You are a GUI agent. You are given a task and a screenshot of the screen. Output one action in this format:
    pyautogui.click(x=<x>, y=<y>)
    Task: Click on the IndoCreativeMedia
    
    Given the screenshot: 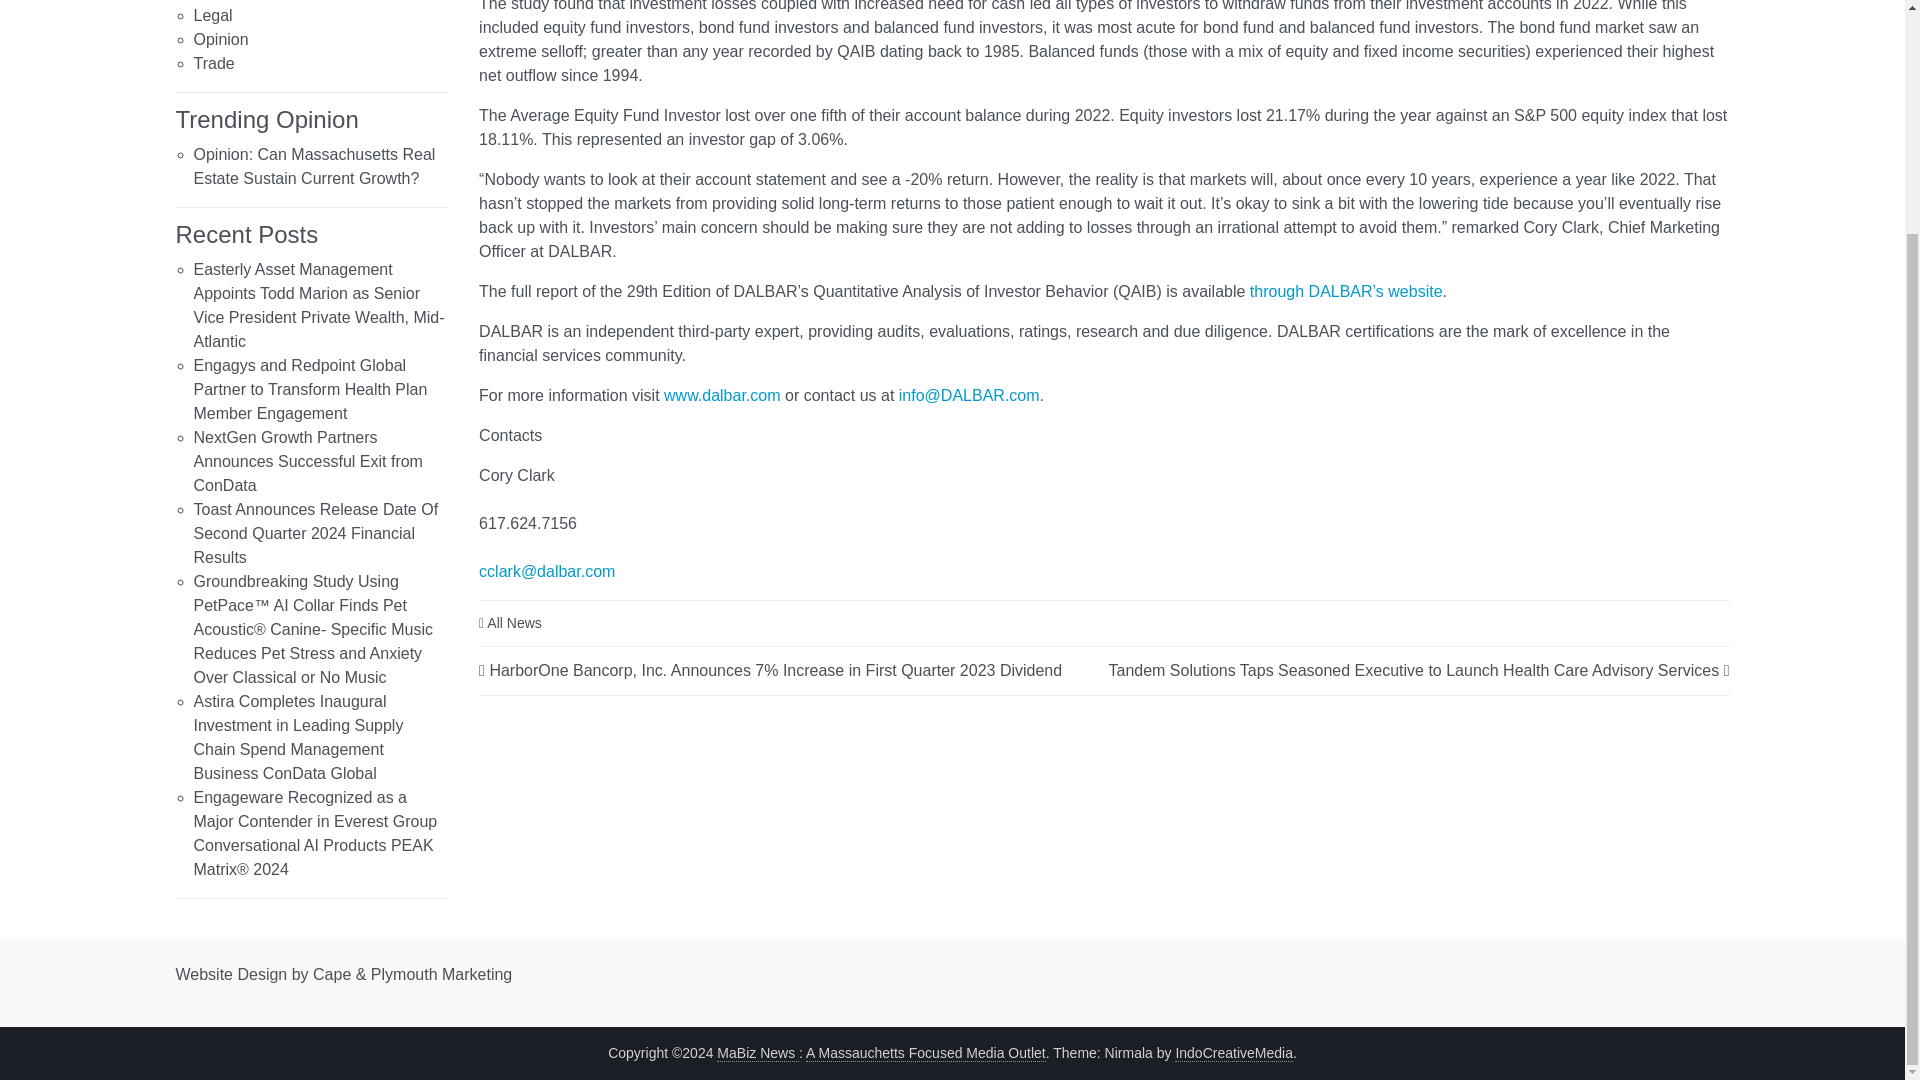 What is the action you would take?
    pyautogui.click(x=1234, y=1053)
    